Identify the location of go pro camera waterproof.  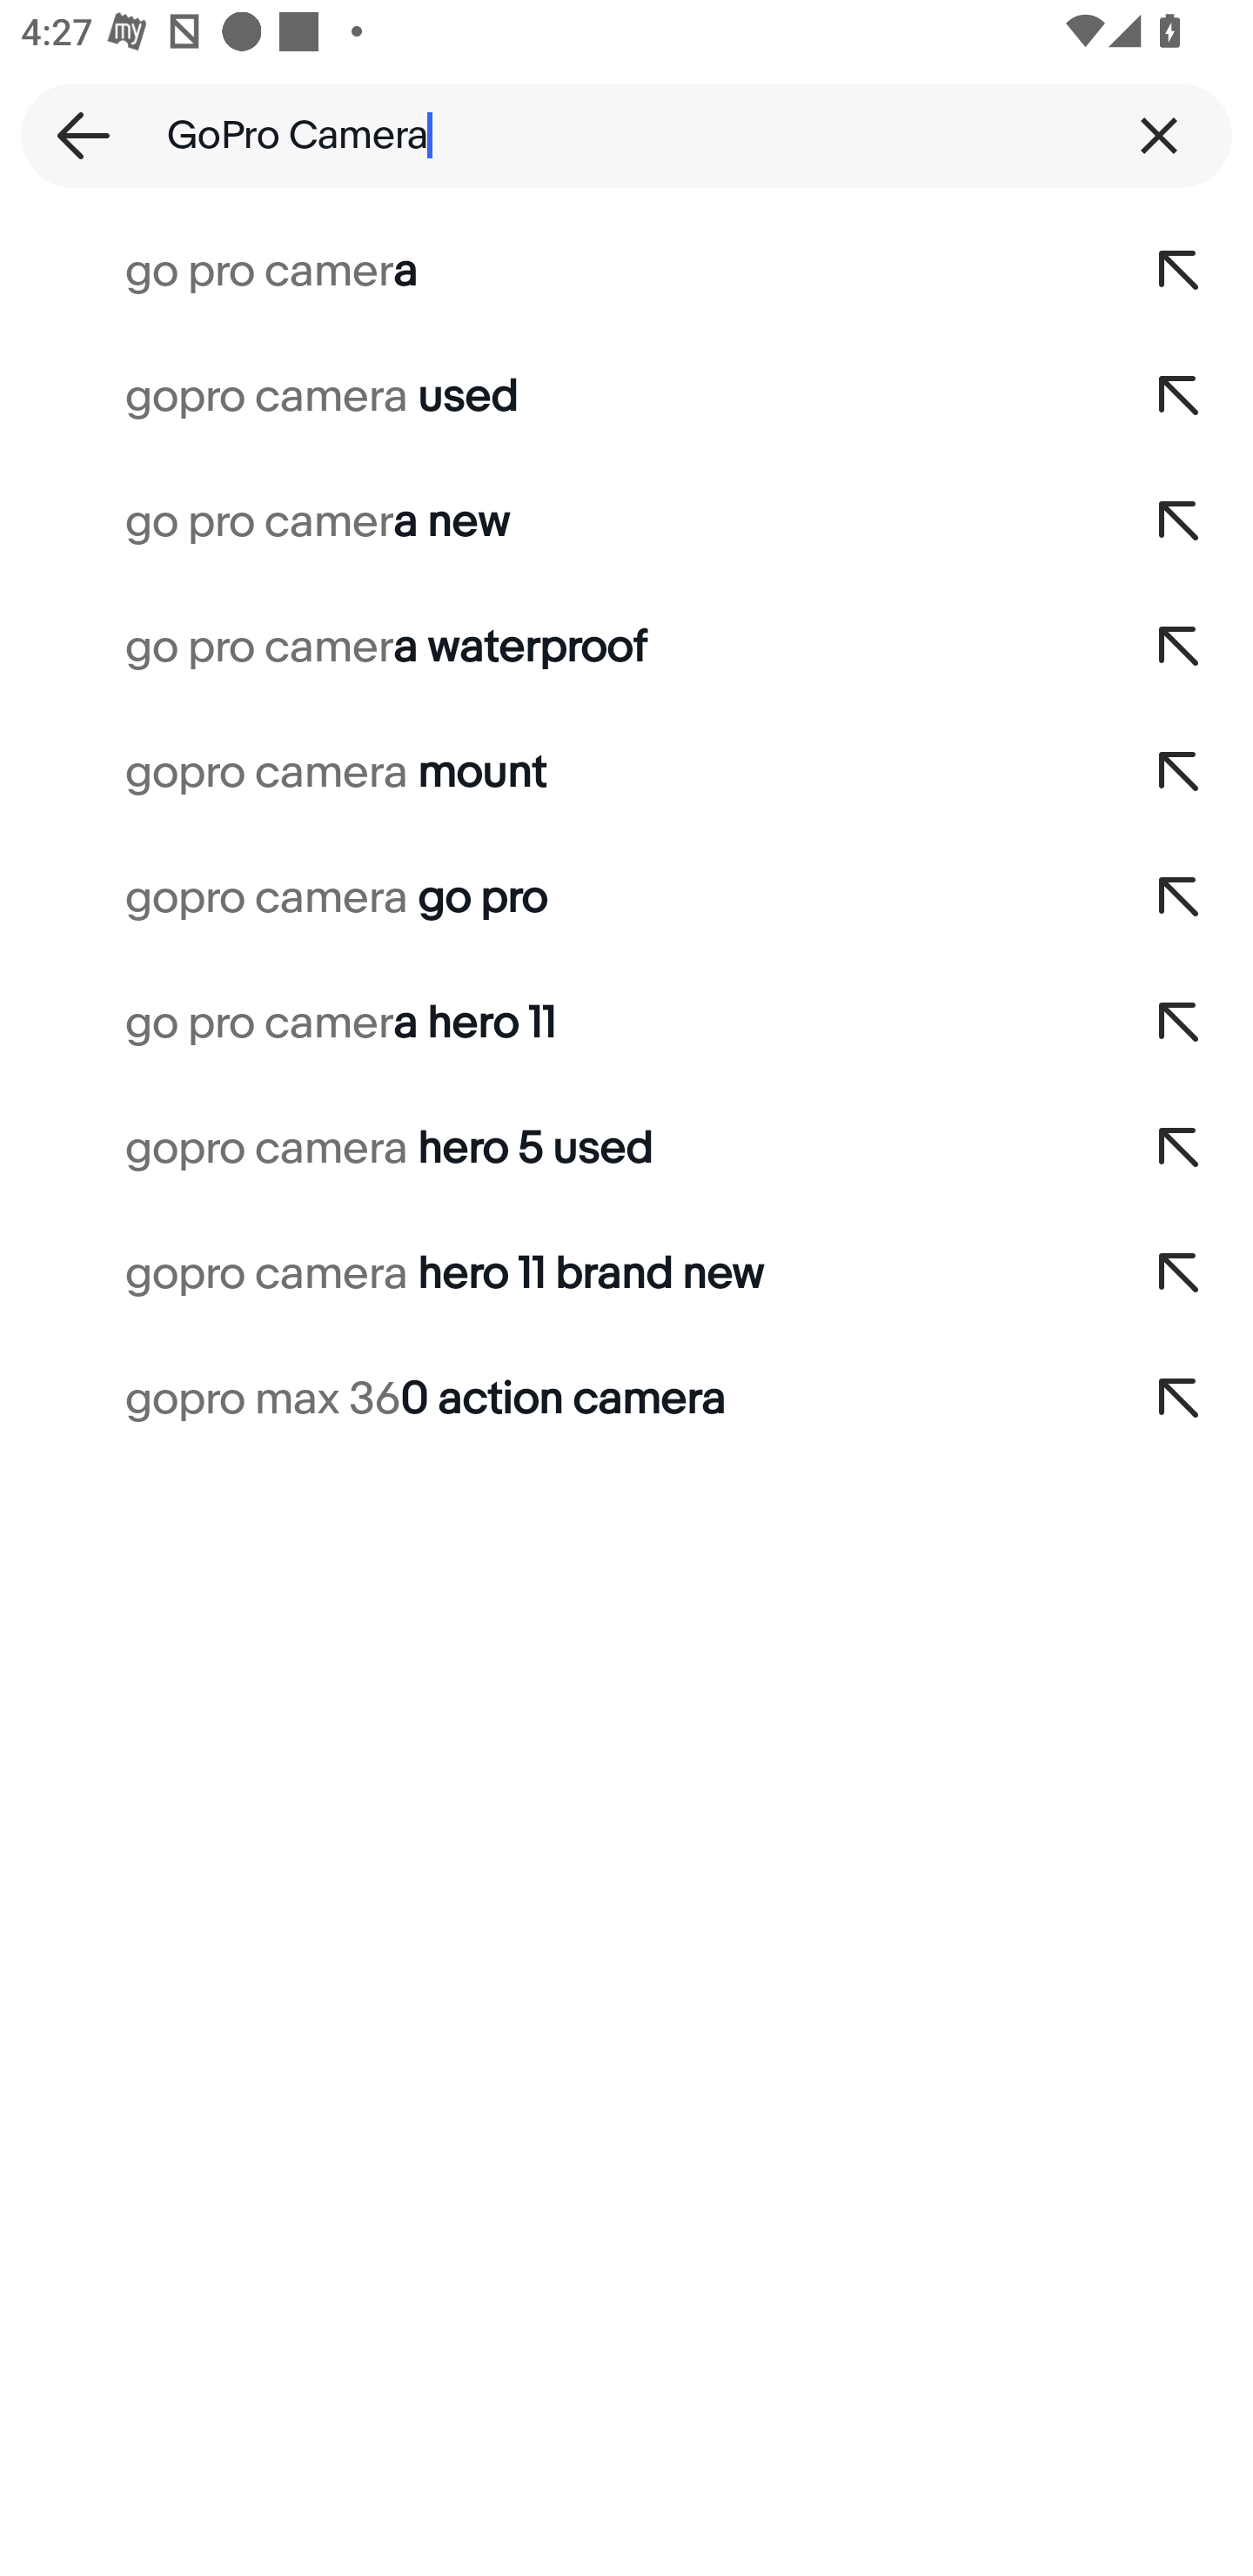
(553, 647).